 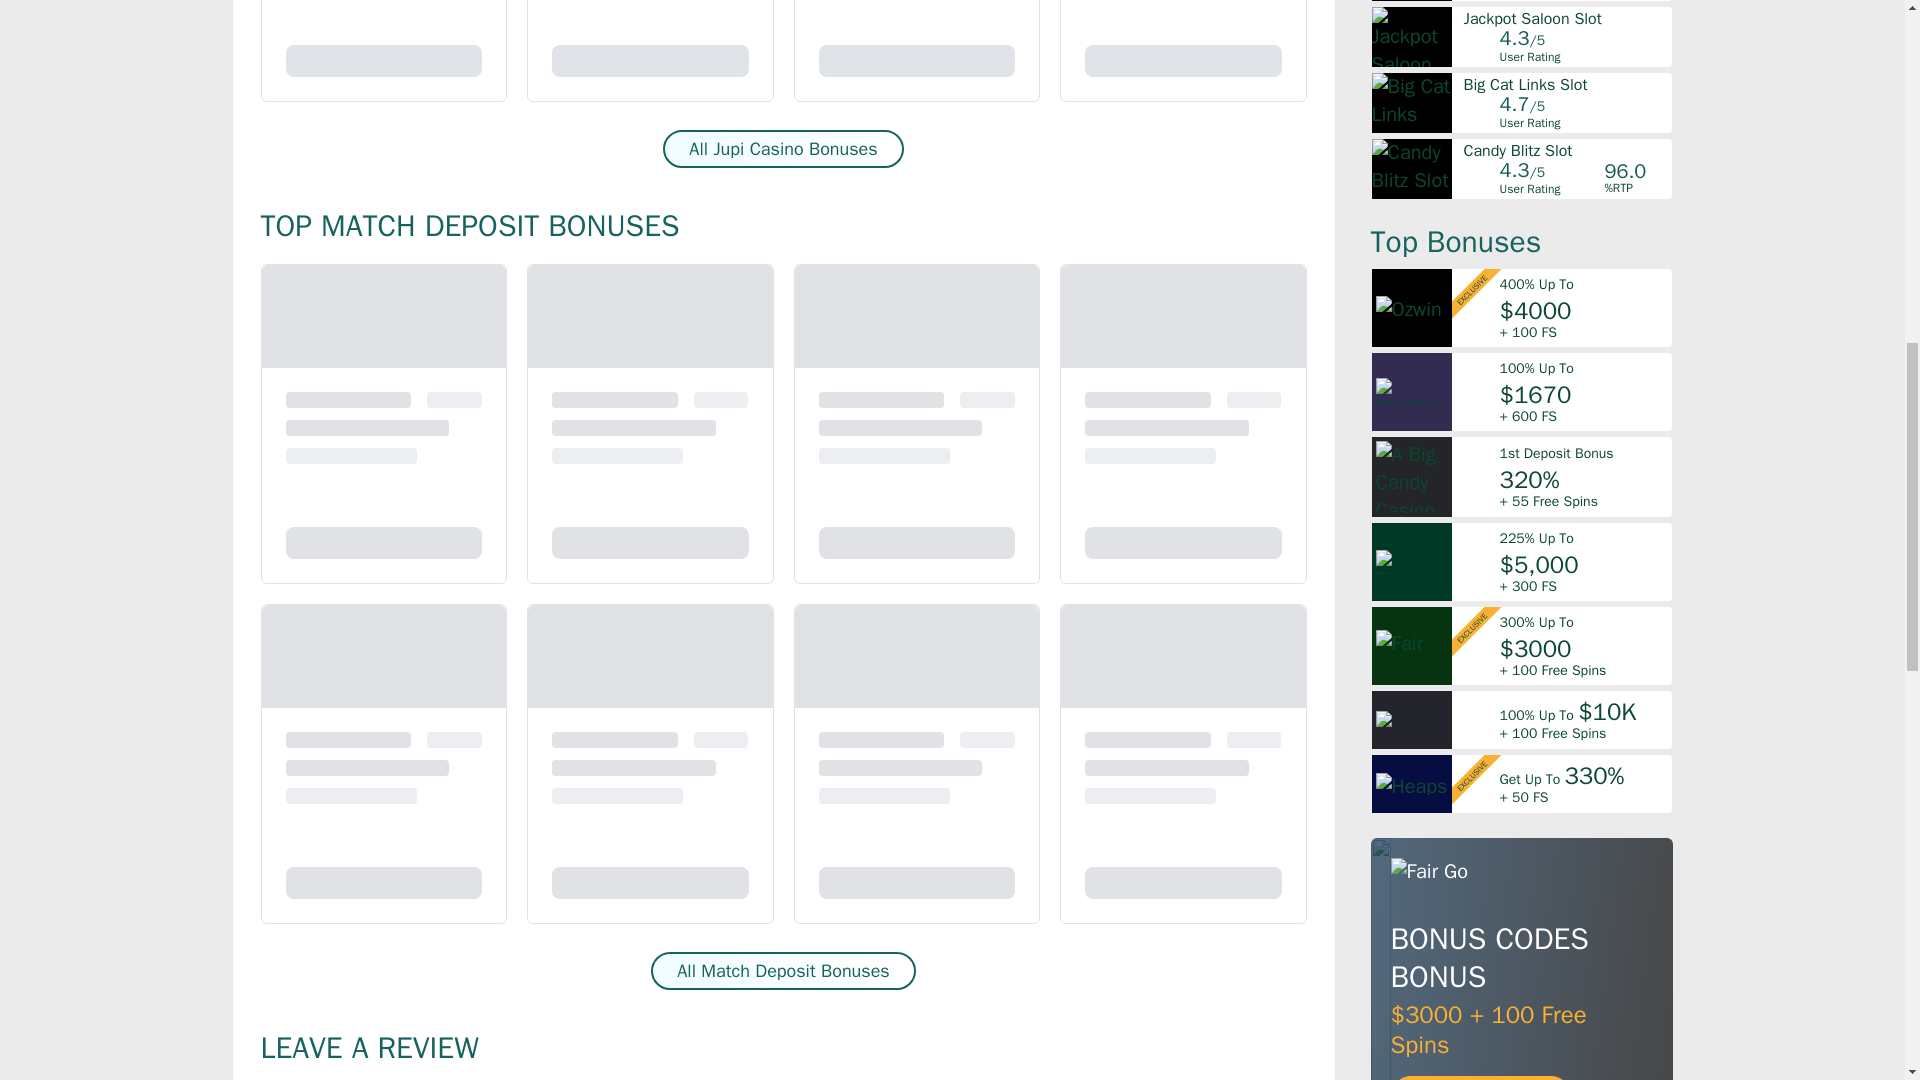 What do you see at coordinates (1566, 84) in the screenshot?
I see `Big Cat Links Slot` at bounding box center [1566, 84].